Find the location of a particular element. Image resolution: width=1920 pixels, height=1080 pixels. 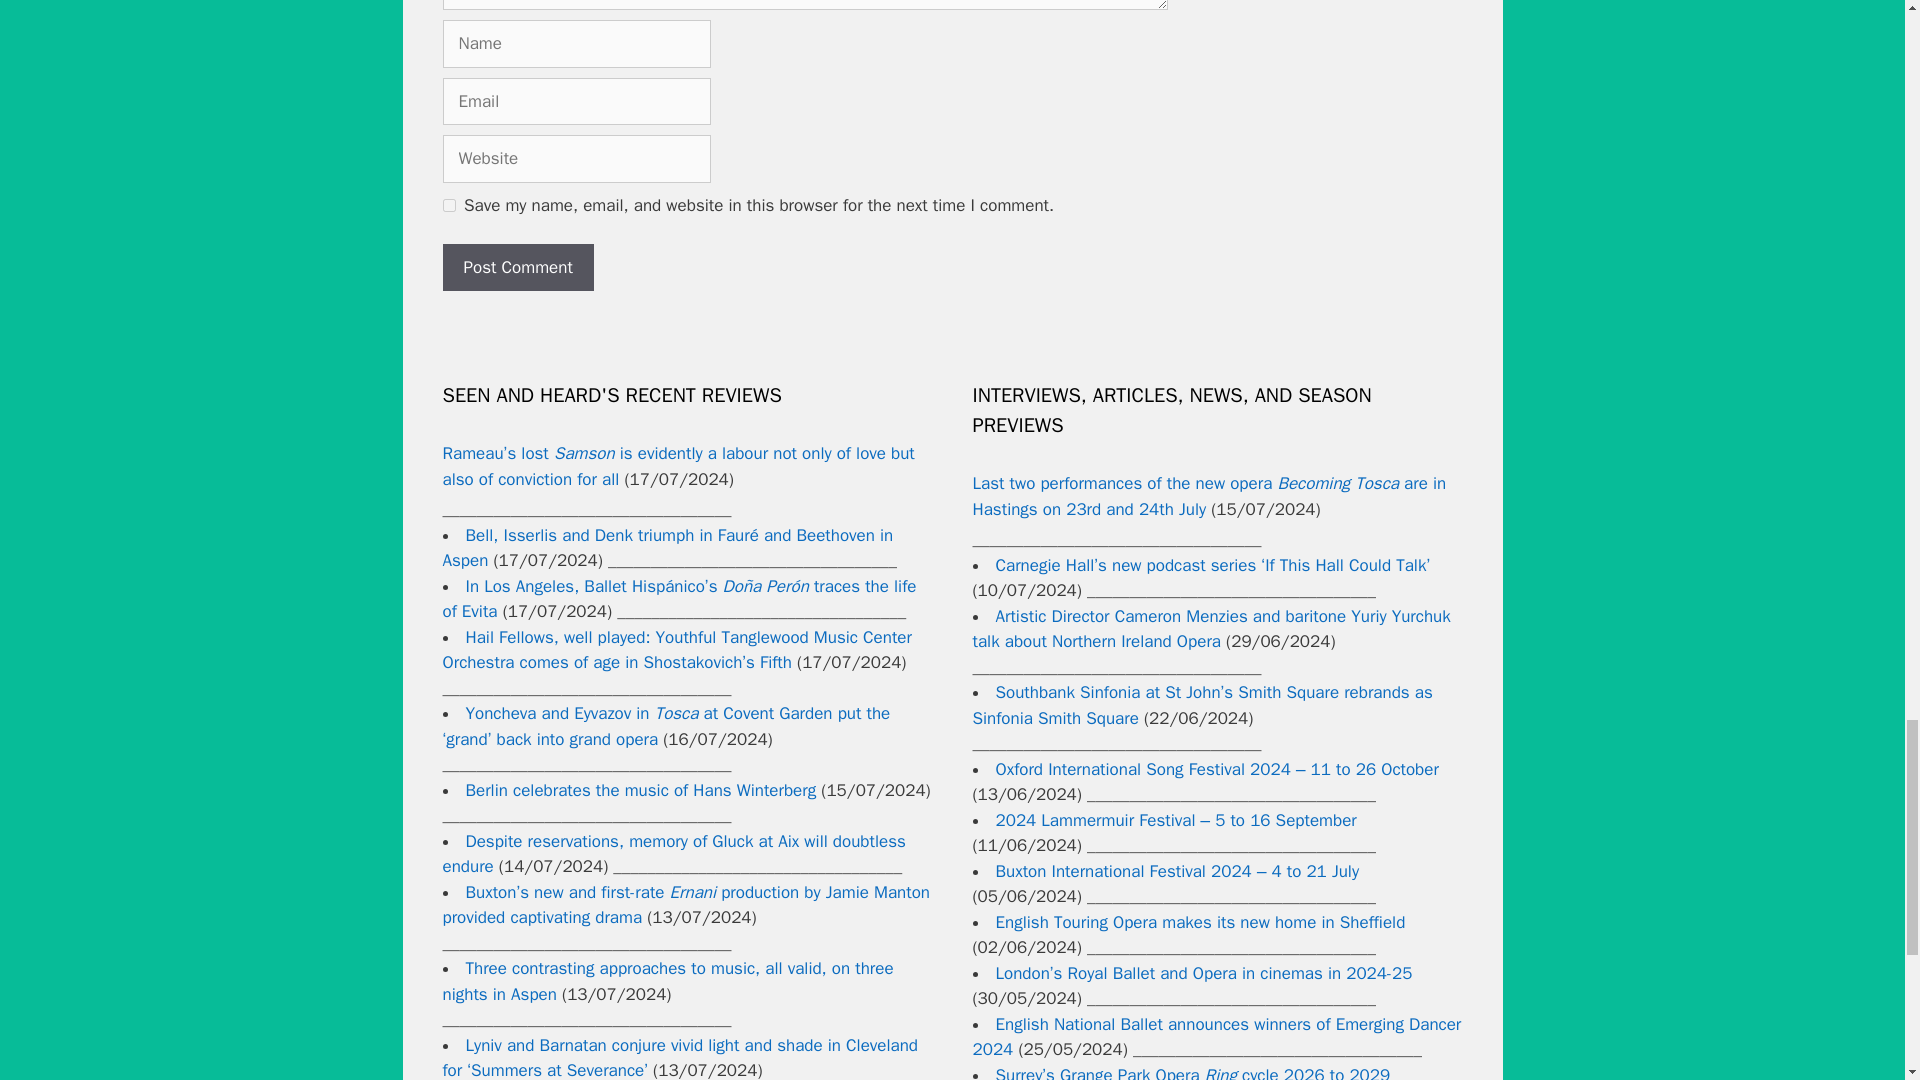

yes is located at coordinates (448, 204).